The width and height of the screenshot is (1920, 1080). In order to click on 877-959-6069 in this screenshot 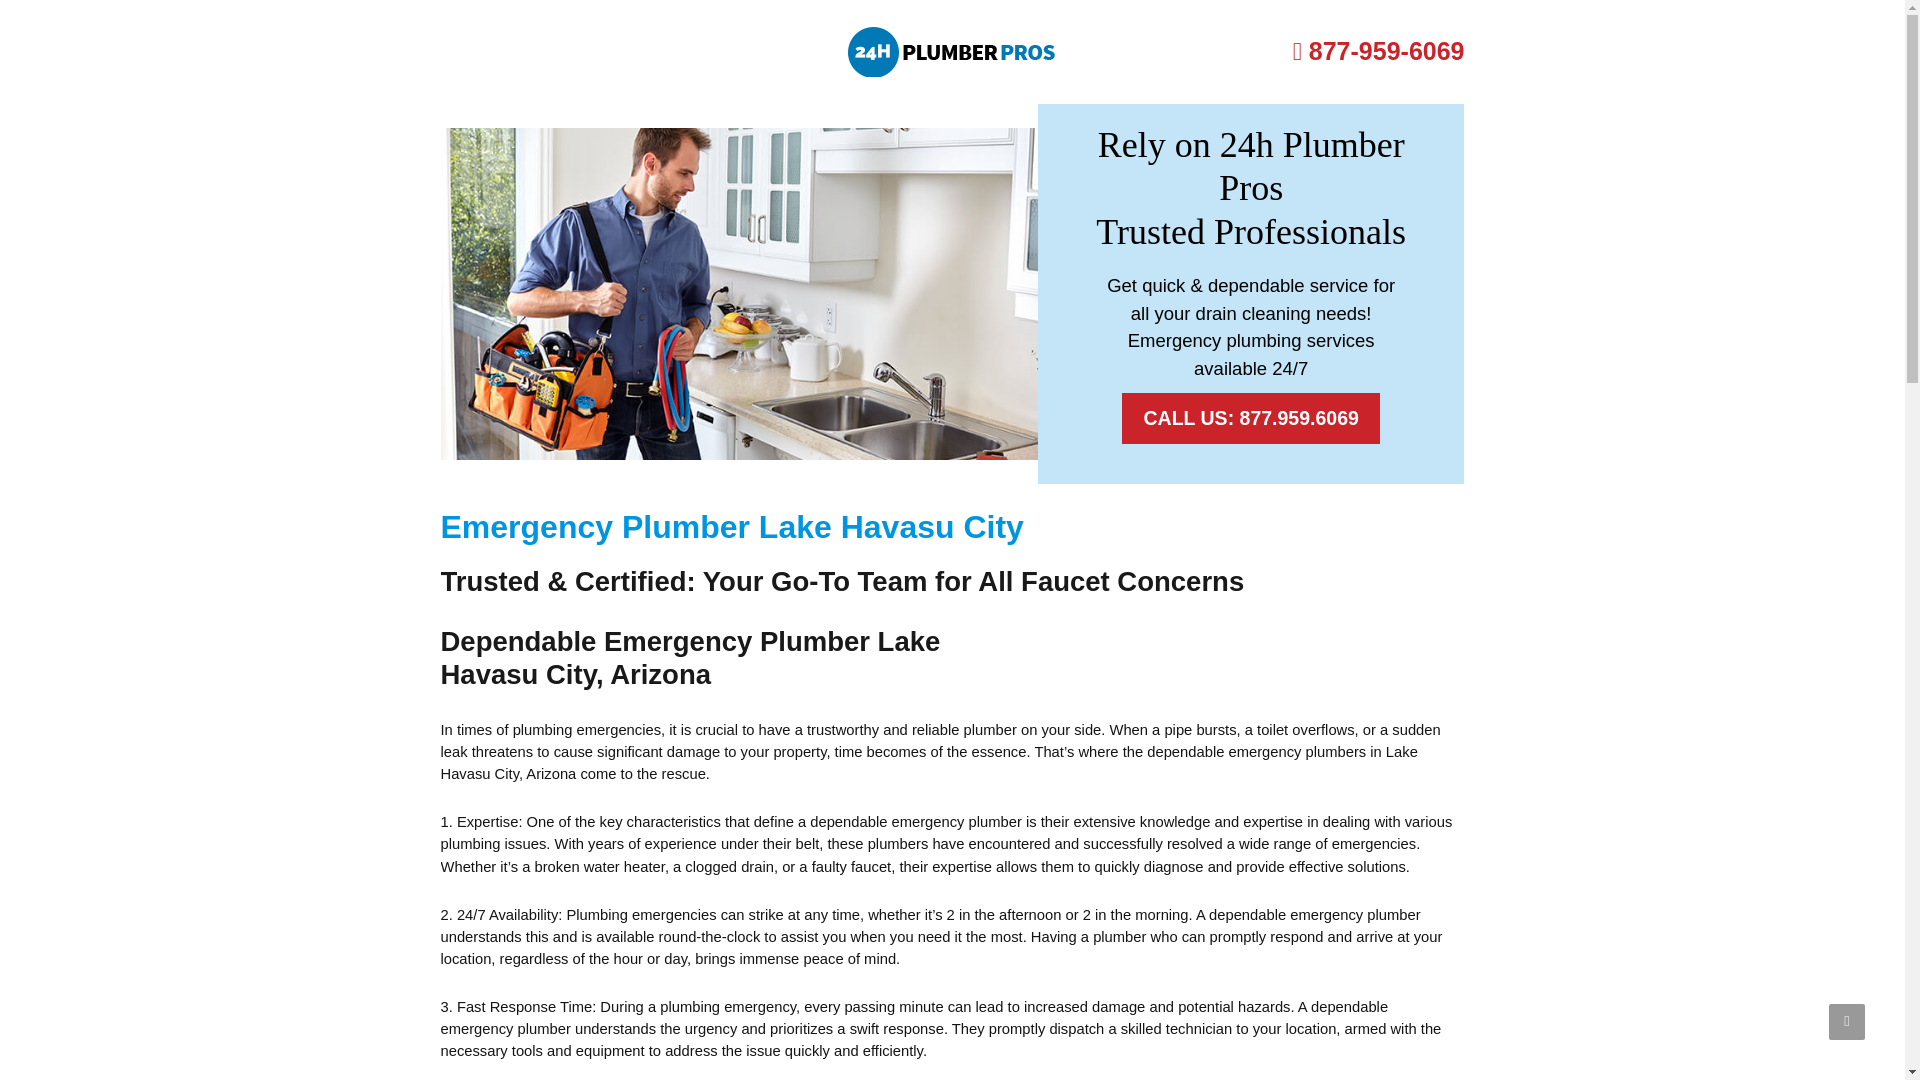, I will do `click(1378, 50)`.